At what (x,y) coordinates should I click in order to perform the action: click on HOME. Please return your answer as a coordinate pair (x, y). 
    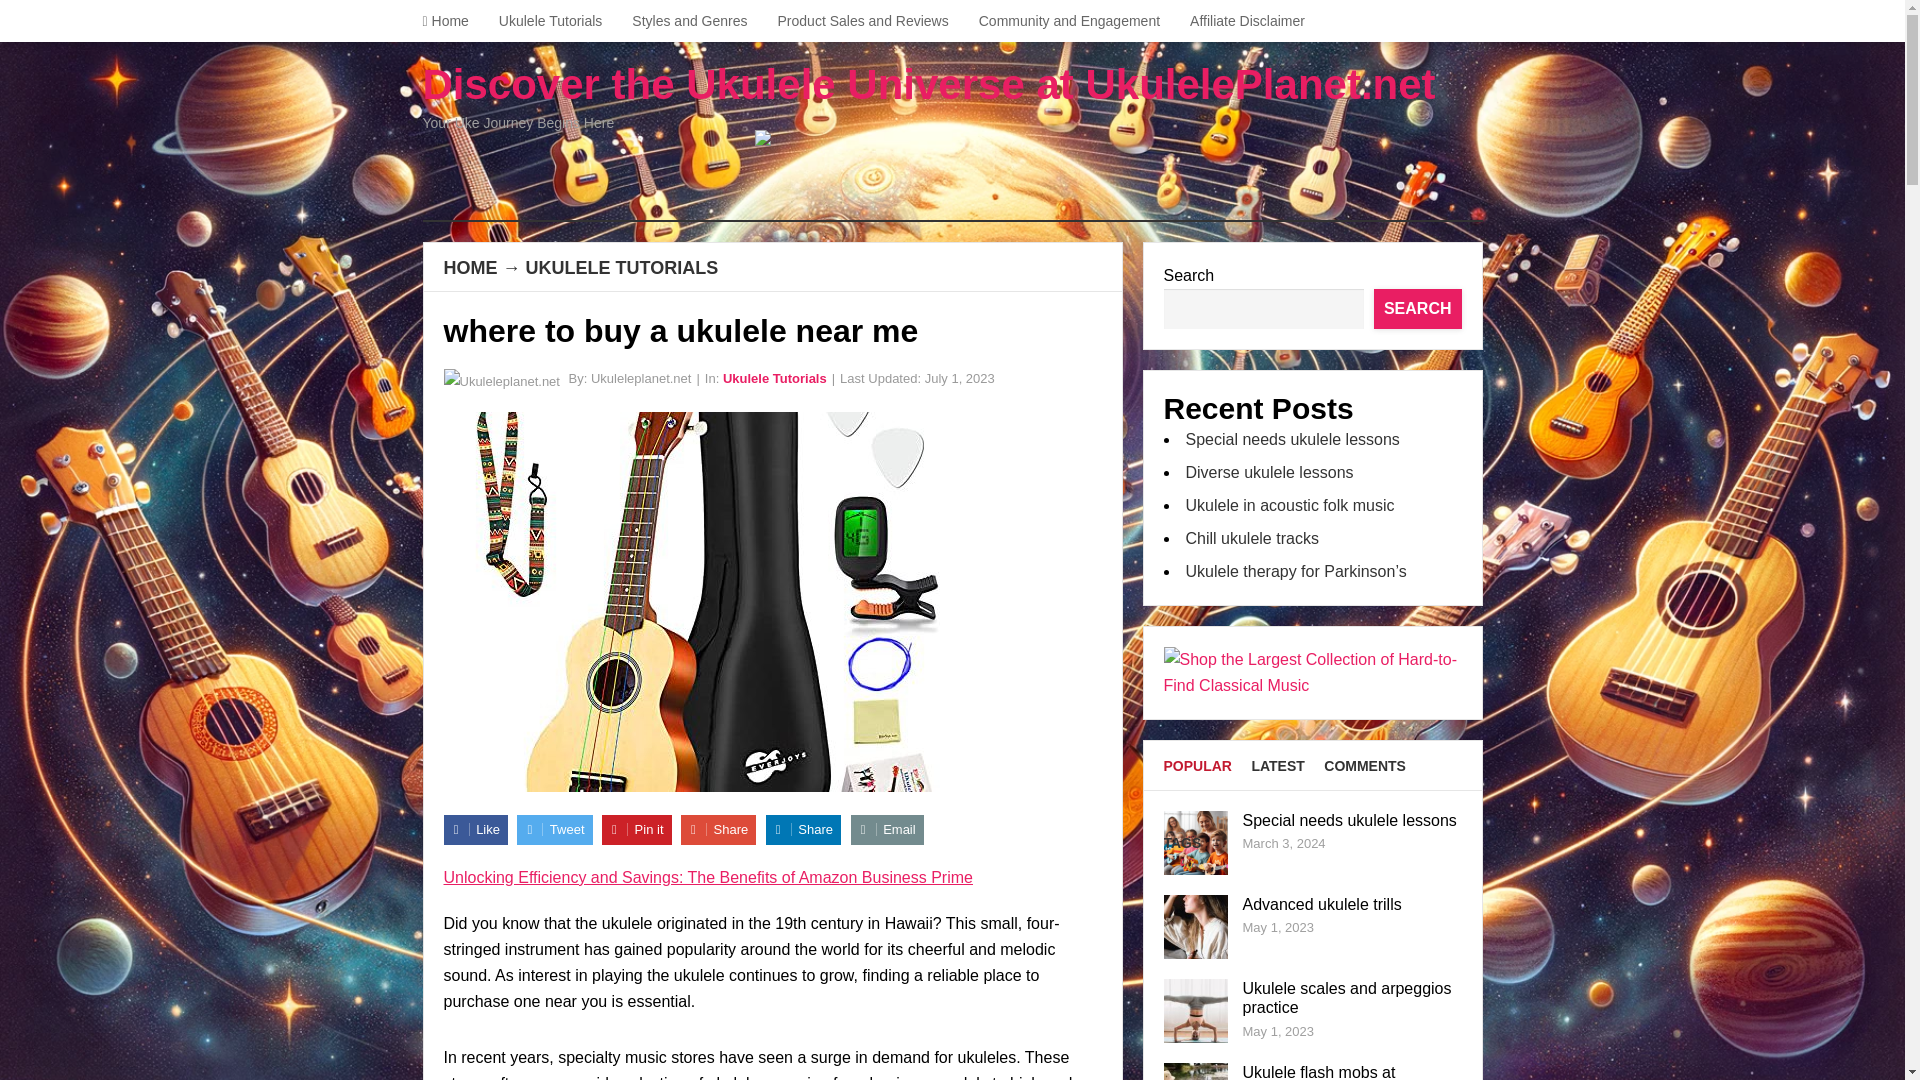
    Looking at the image, I should click on (470, 268).